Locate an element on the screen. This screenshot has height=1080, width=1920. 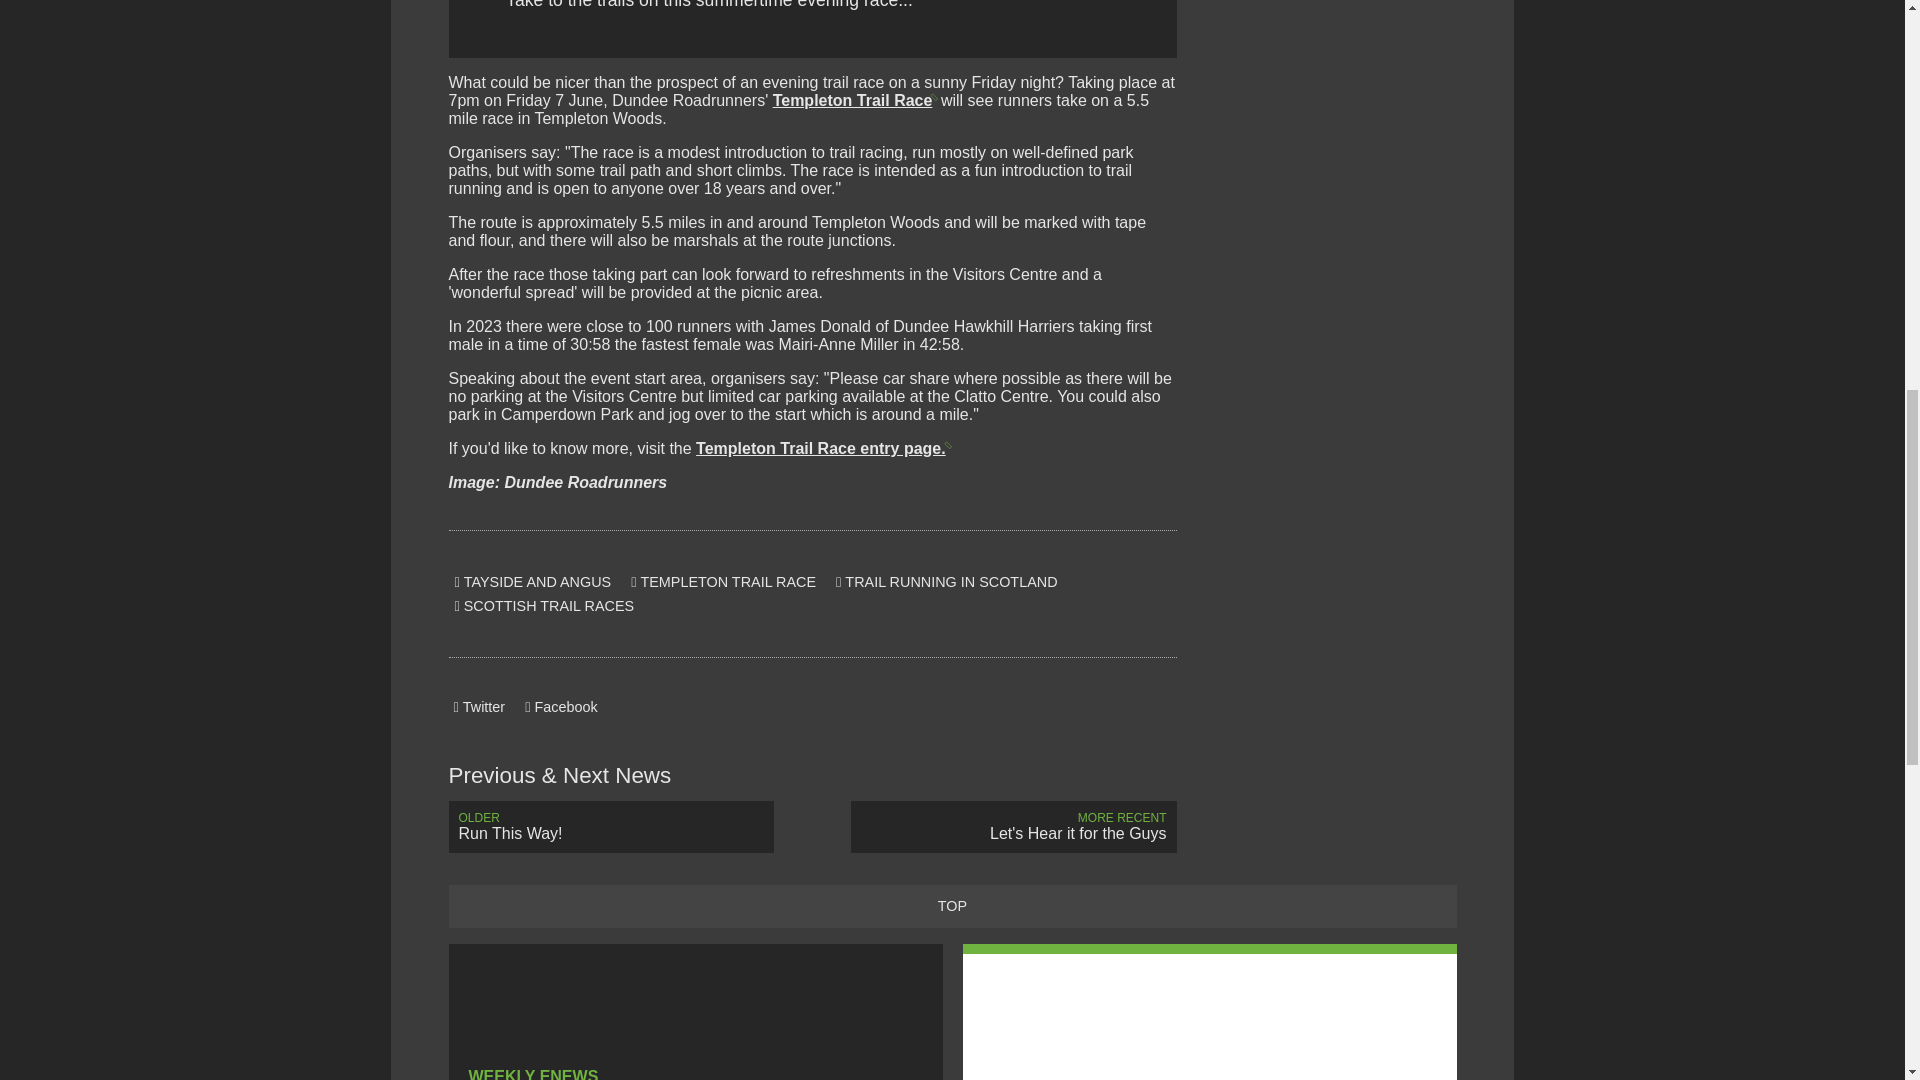
SCOTTISH TRAIL RACES is located at coordinates (544, 606).